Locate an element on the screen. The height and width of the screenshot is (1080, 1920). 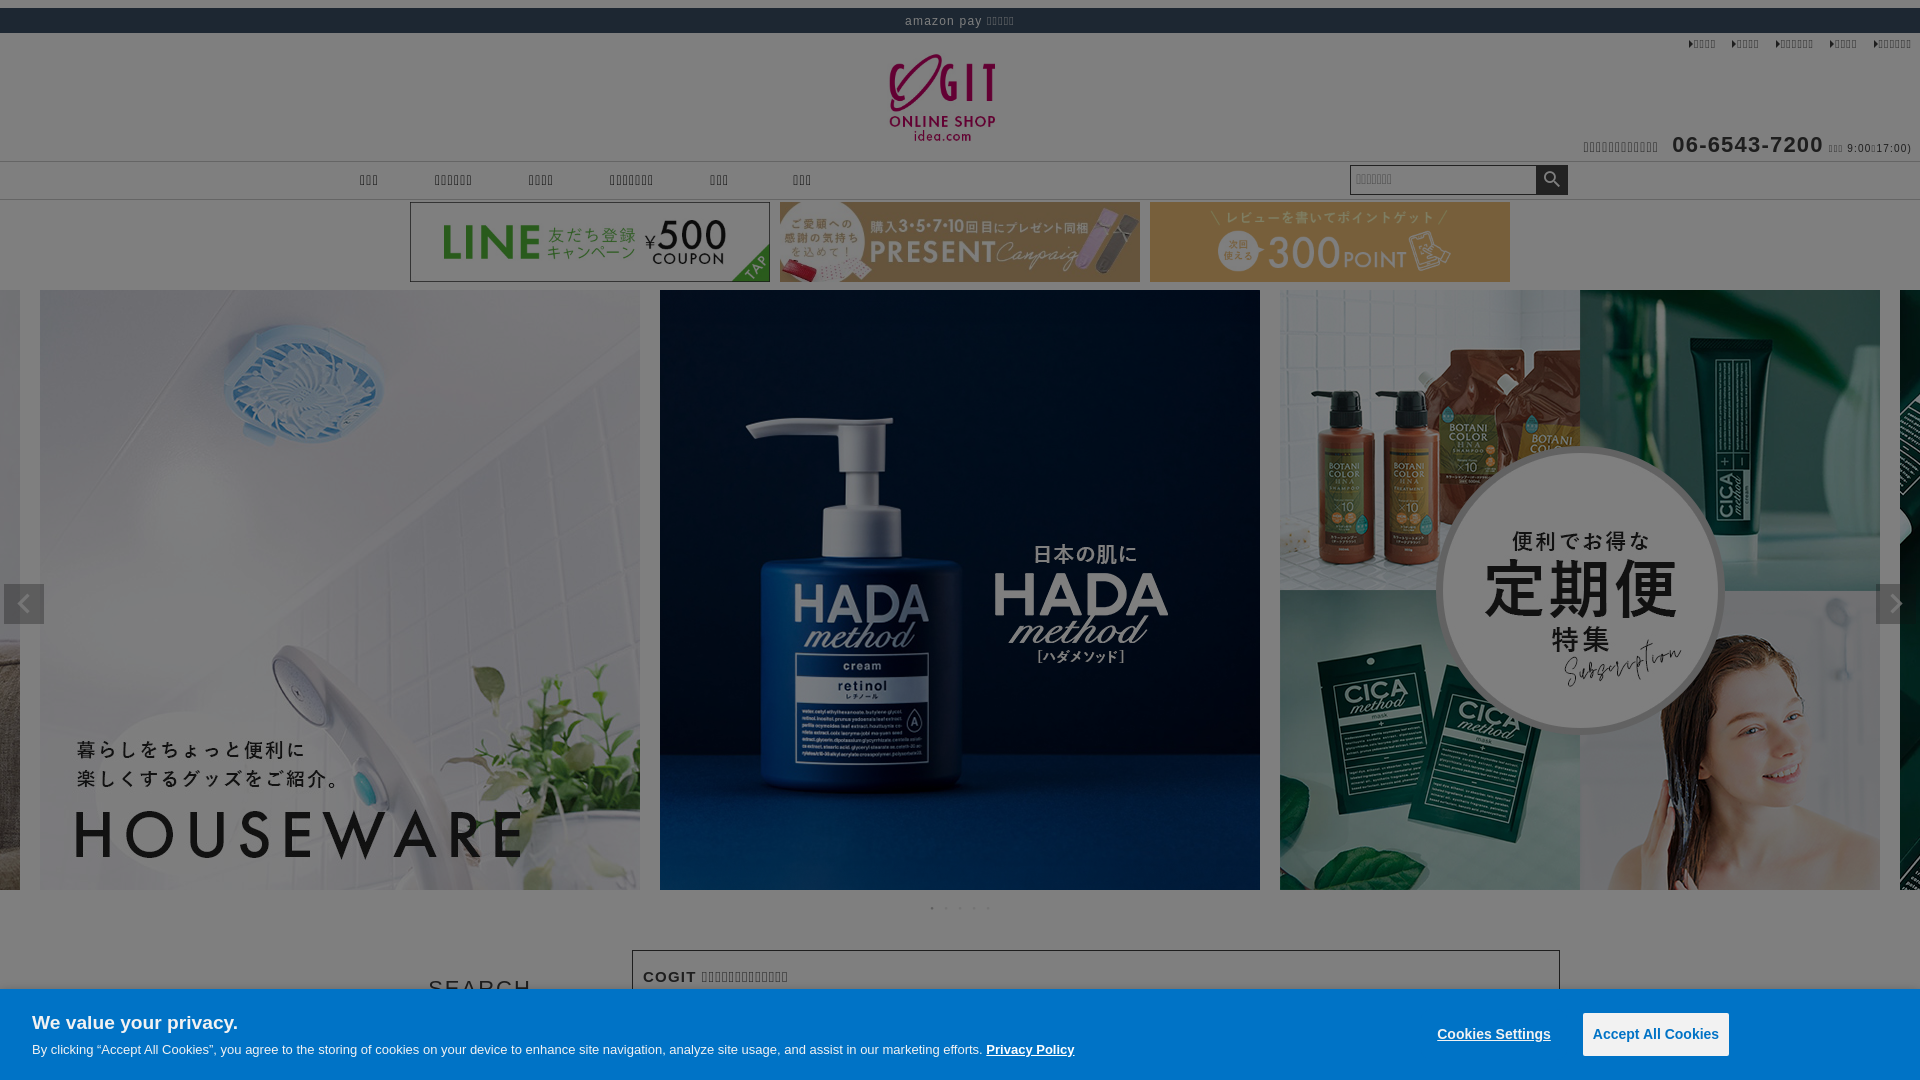
3 is located at coordinates (961, 908).